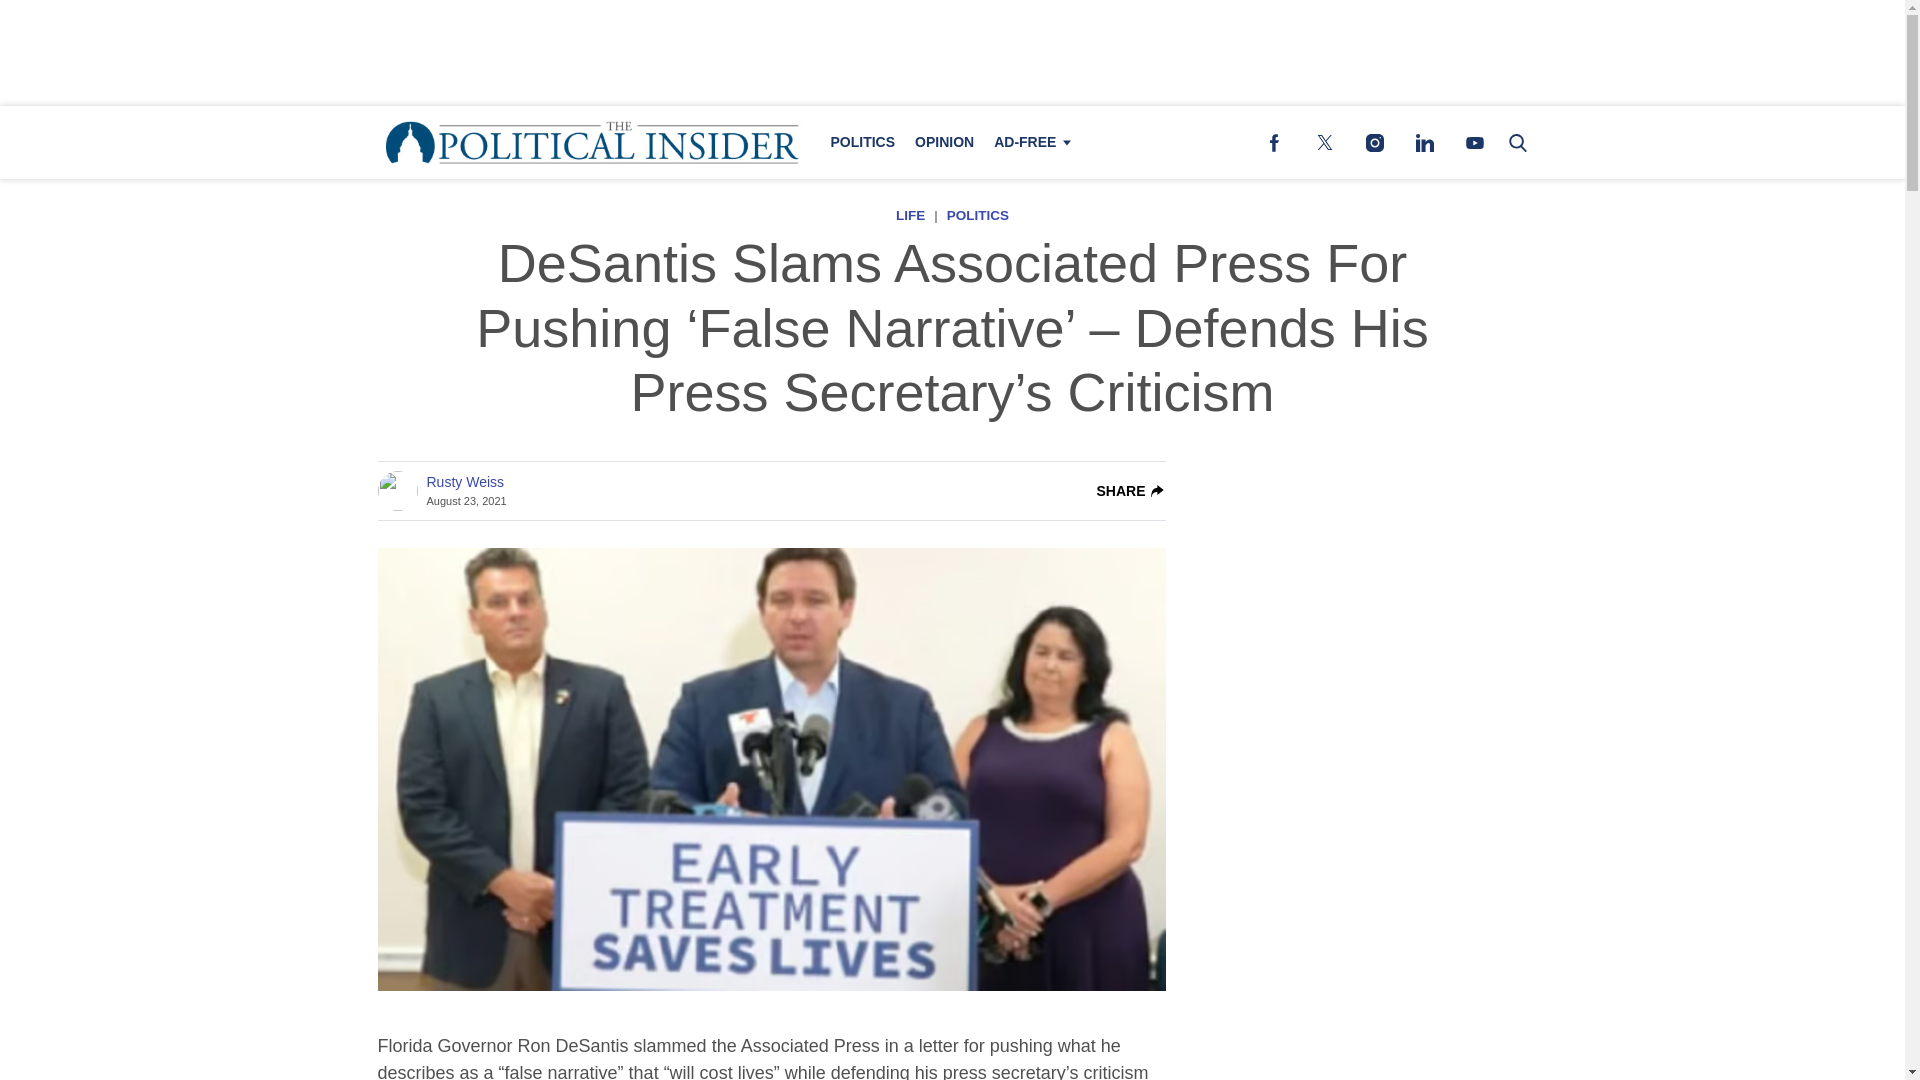 This screenshot has height=1080, width=1920. Describe the element at coordinates (1374, 142) in the screenshot. I see `Follow us on Instagram` at that location.